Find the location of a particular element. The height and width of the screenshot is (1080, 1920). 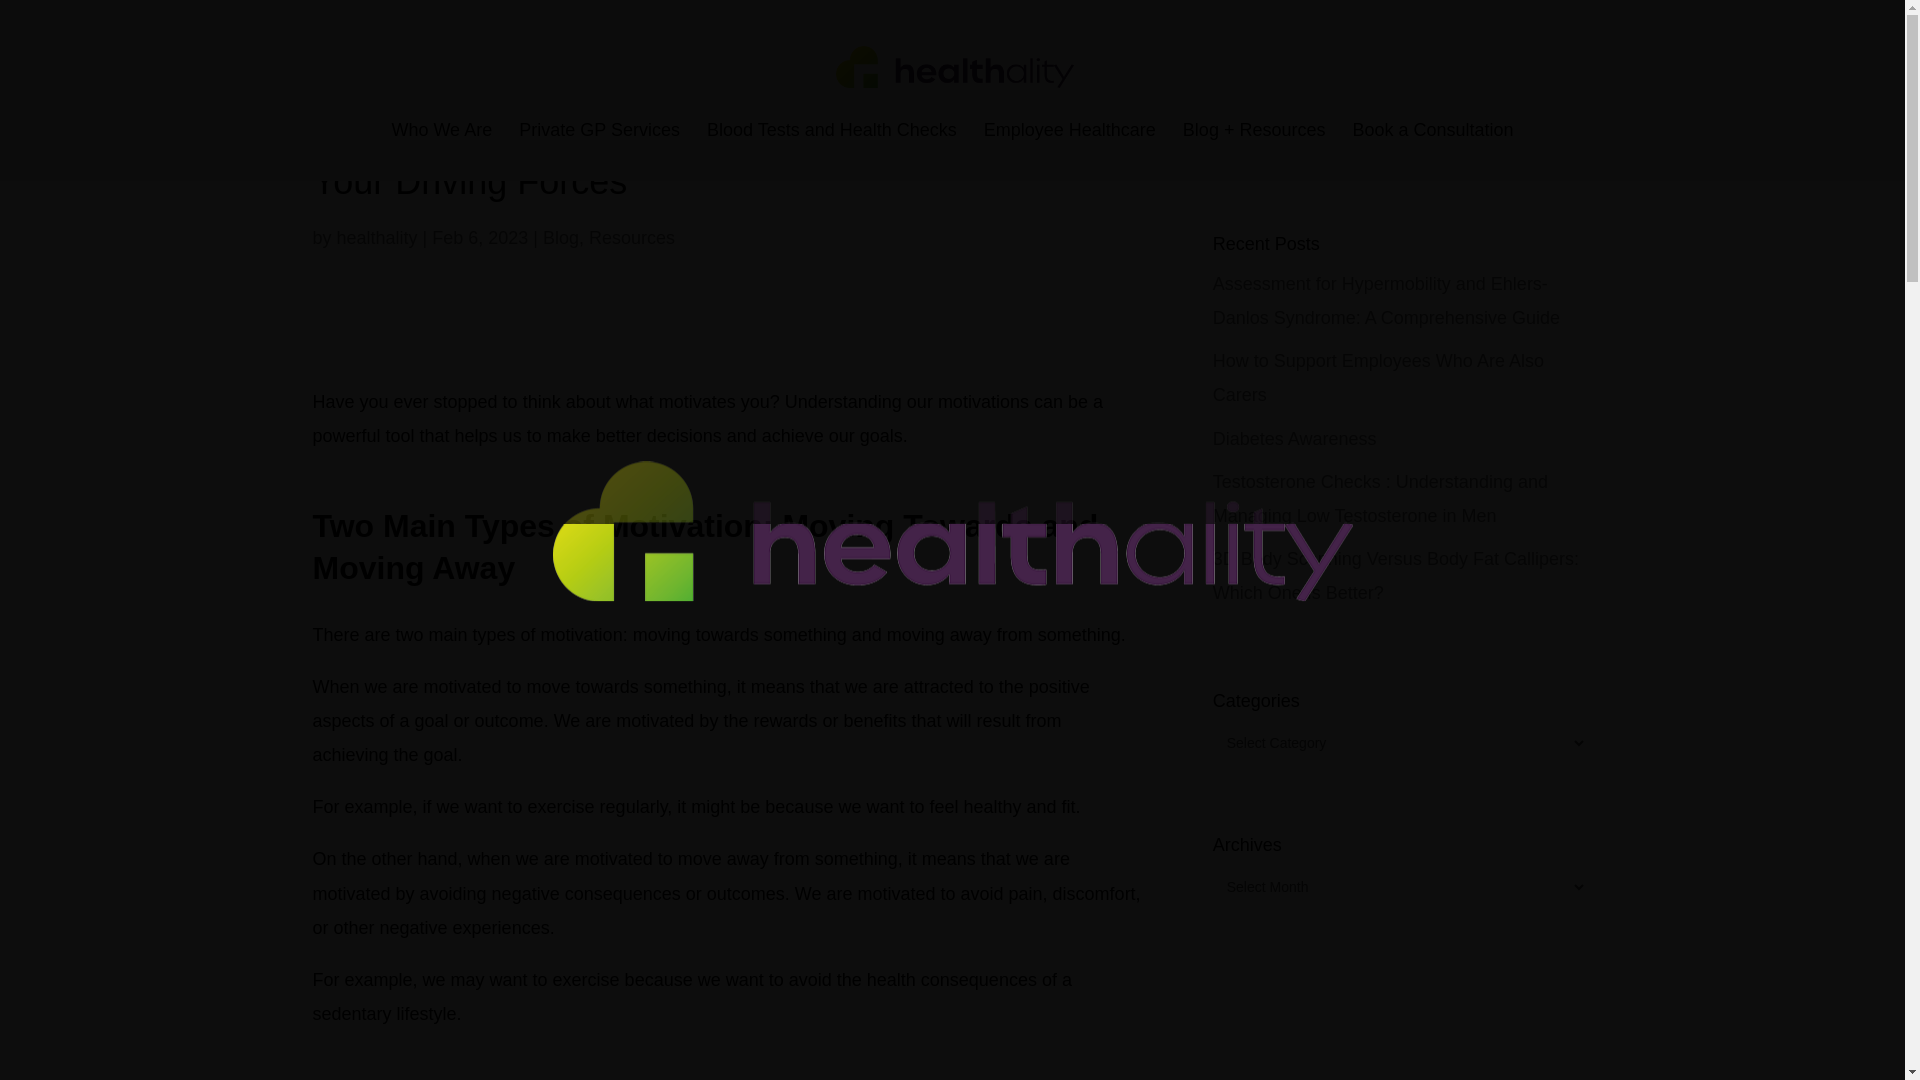

Search is located at coordinates (1556, 143).